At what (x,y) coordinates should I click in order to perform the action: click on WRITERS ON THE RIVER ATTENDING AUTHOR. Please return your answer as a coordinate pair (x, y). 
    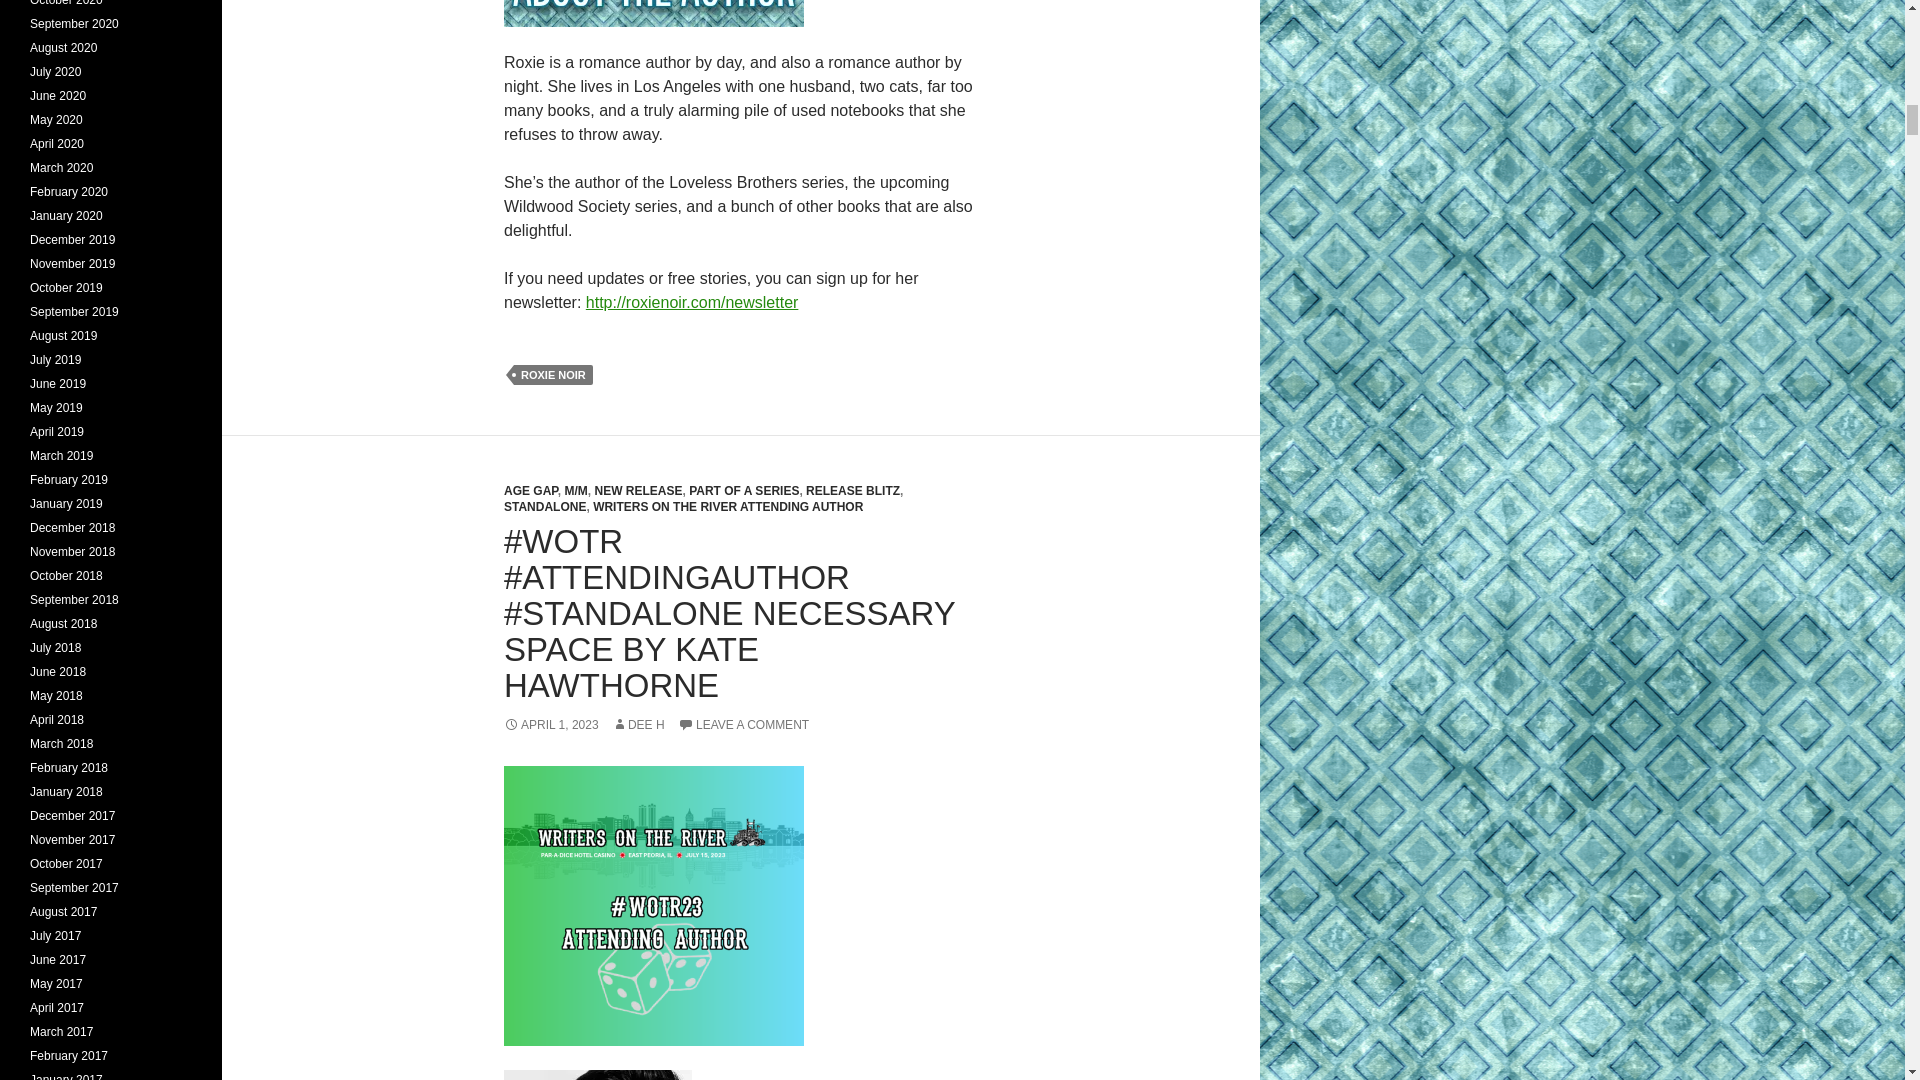
    Looking at the image, I should click on (728, 507).